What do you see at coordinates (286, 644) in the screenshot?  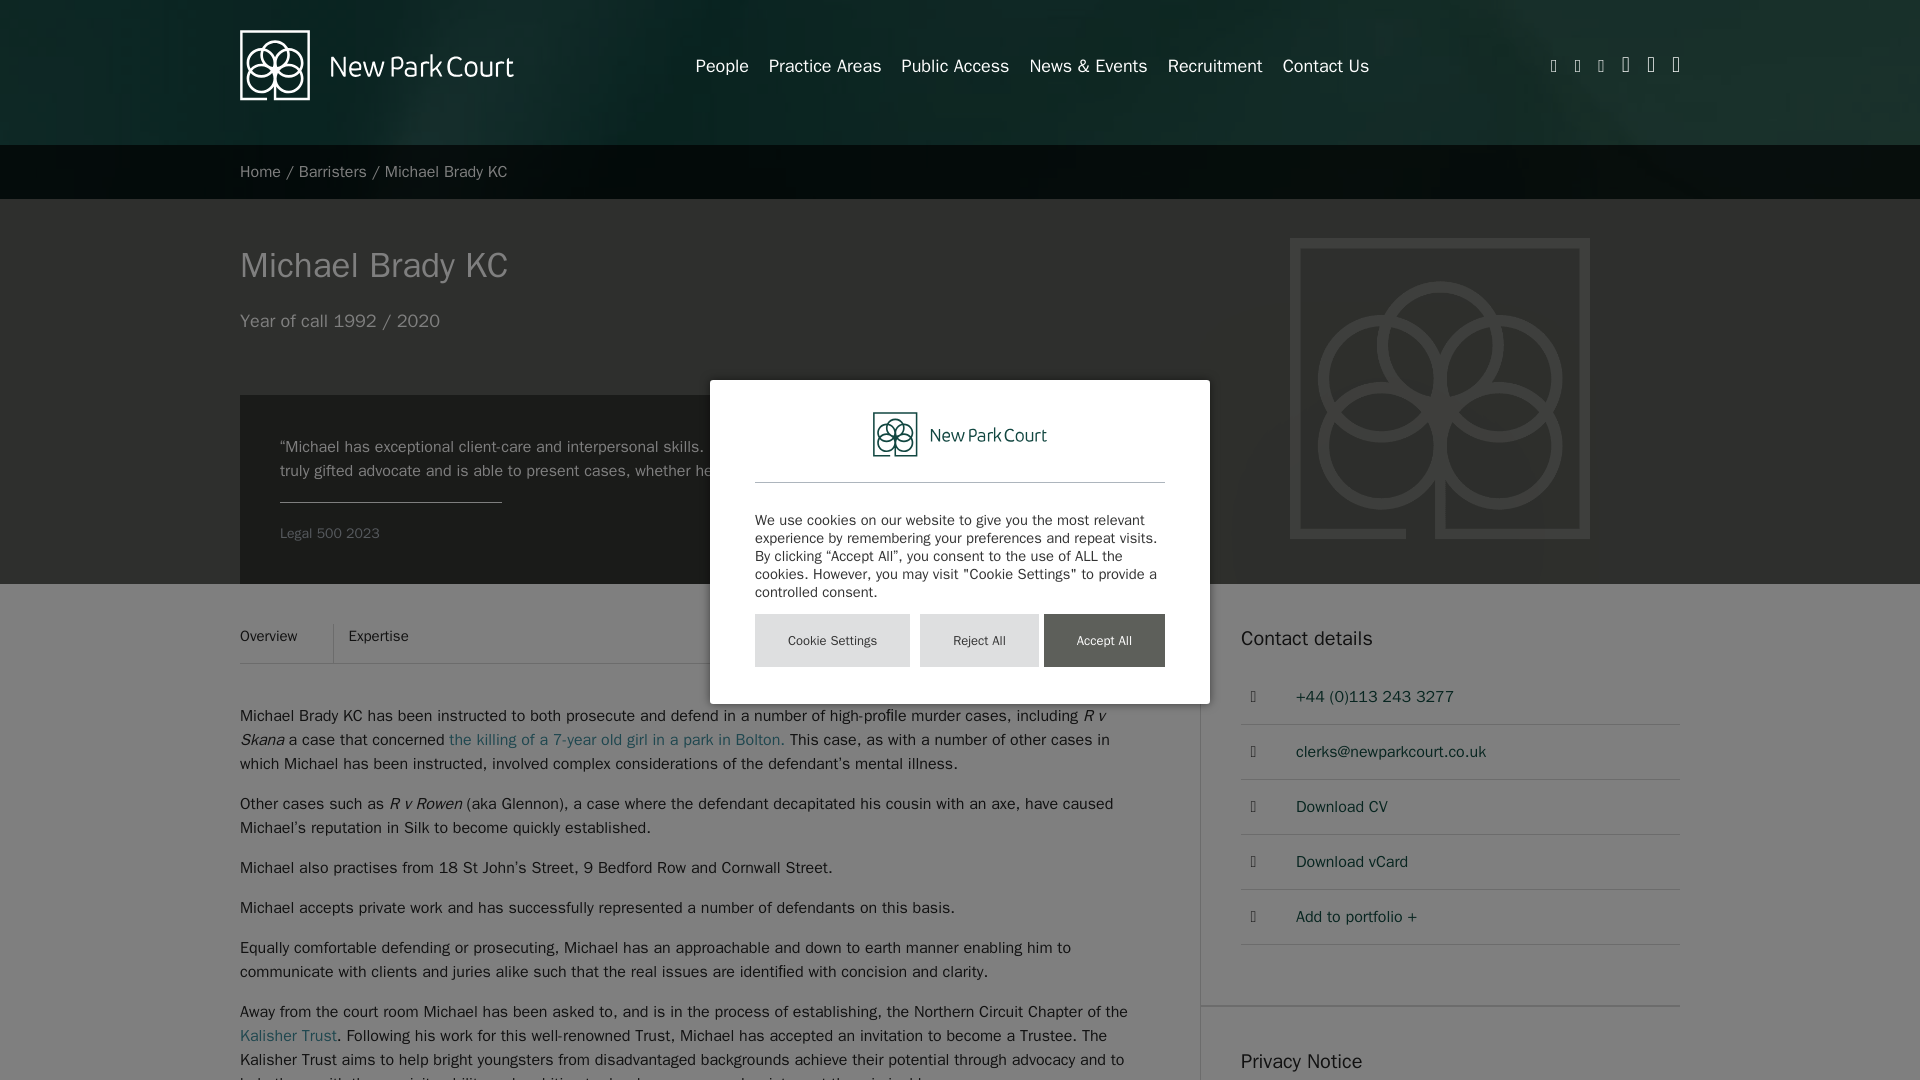 I see `Overview` at bounding box center [286, 644].